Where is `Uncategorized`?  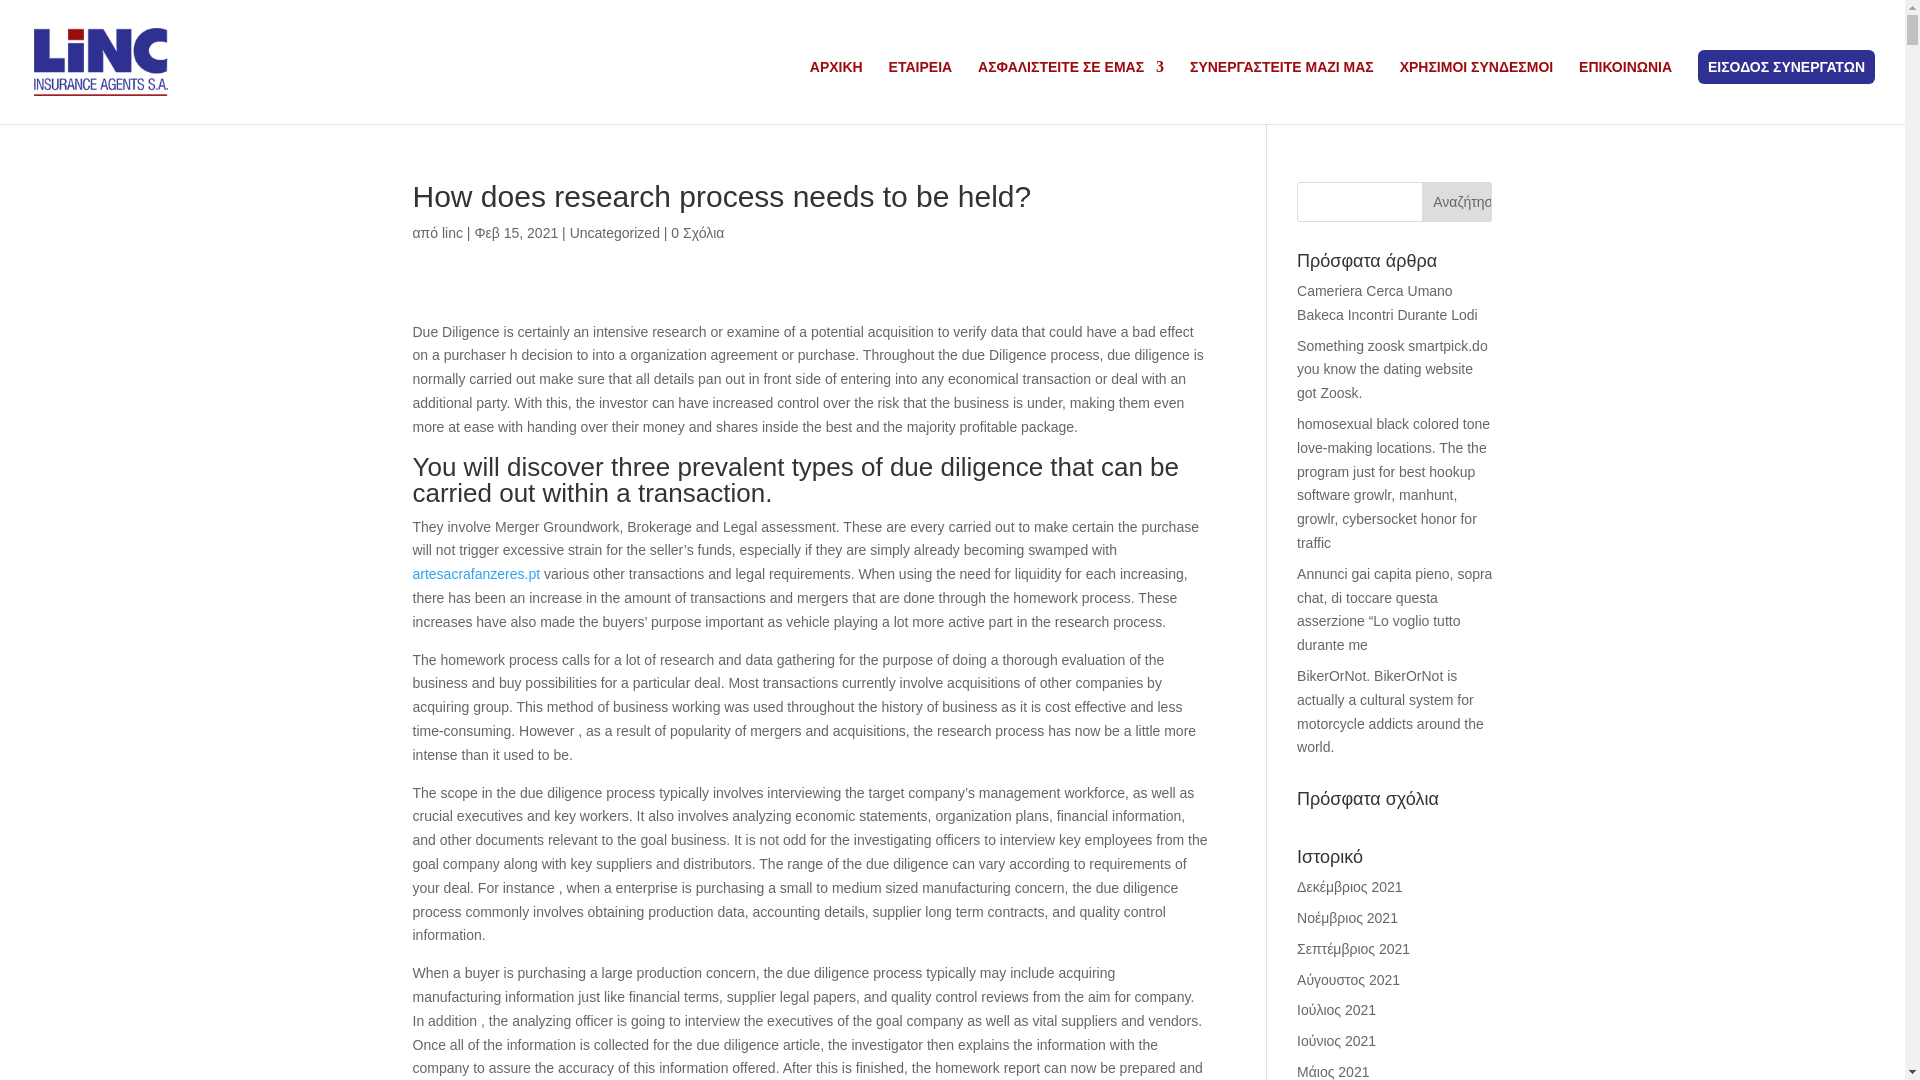
Uncategorized is located at coordinates (615, 232).